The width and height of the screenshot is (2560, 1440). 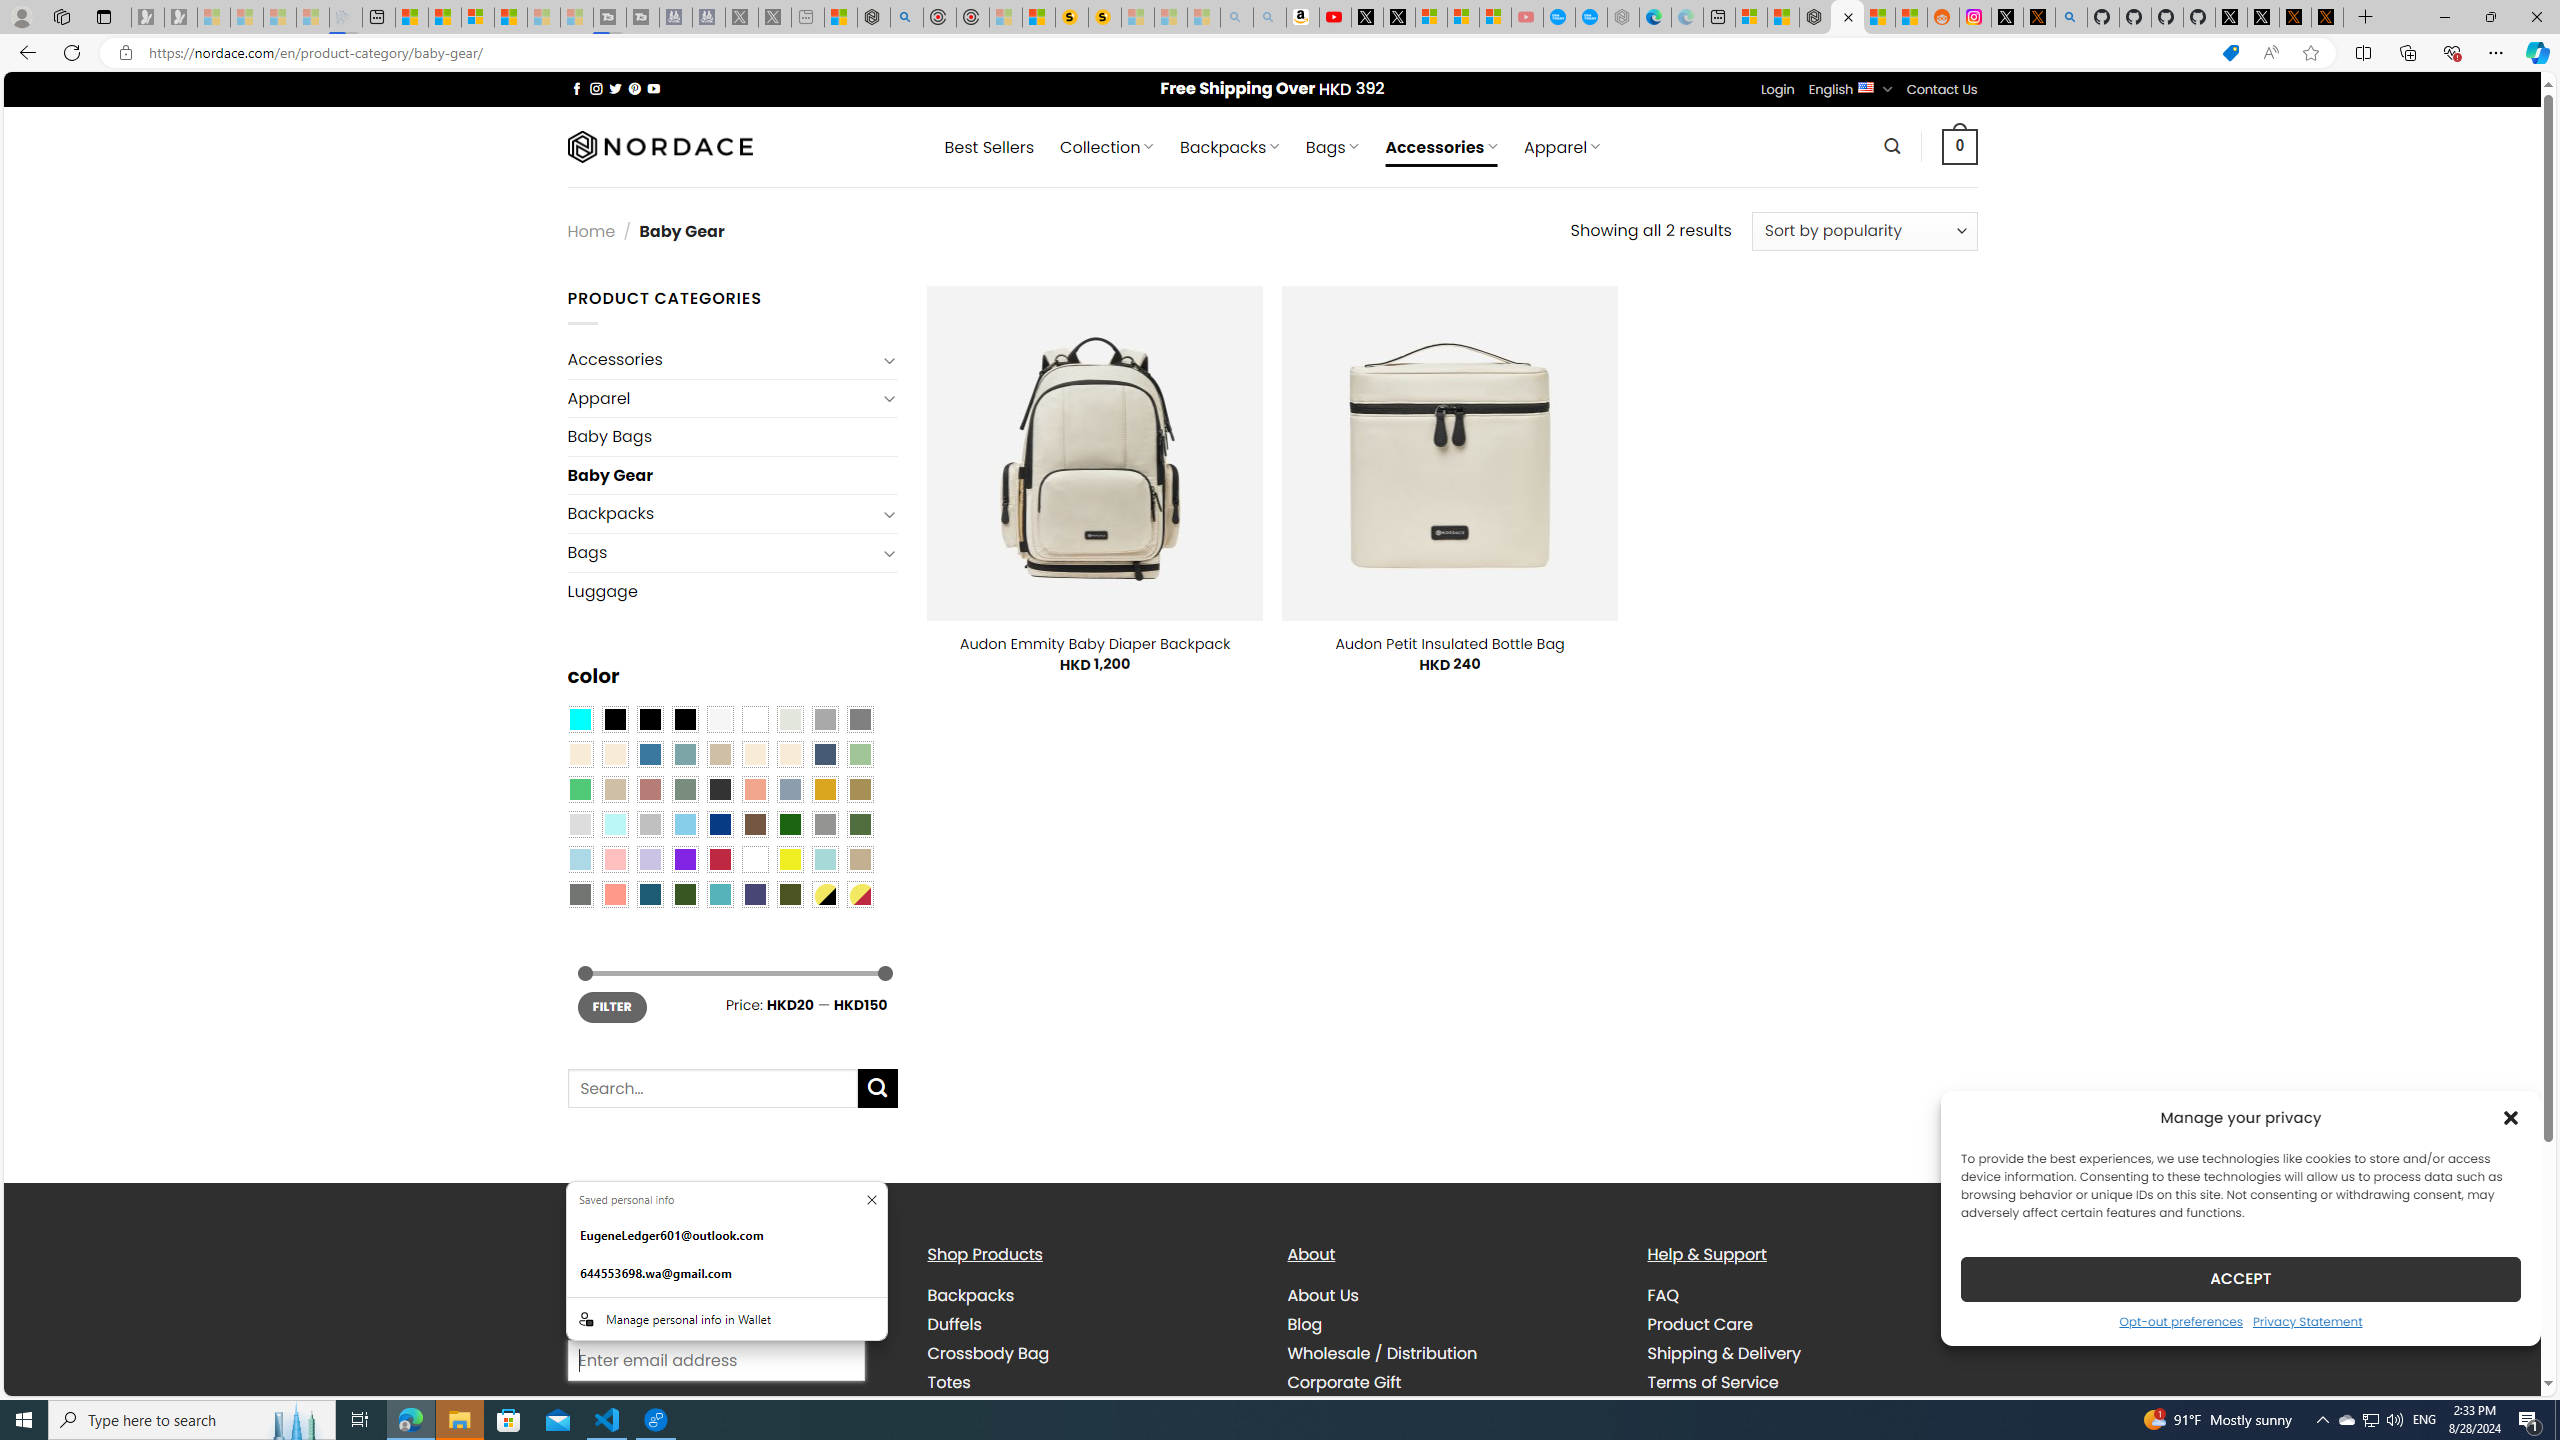 What do you see at coordinates (2230, 17) in the screenshot?
I see `Profile / X` at bounding box center [2230, 17].